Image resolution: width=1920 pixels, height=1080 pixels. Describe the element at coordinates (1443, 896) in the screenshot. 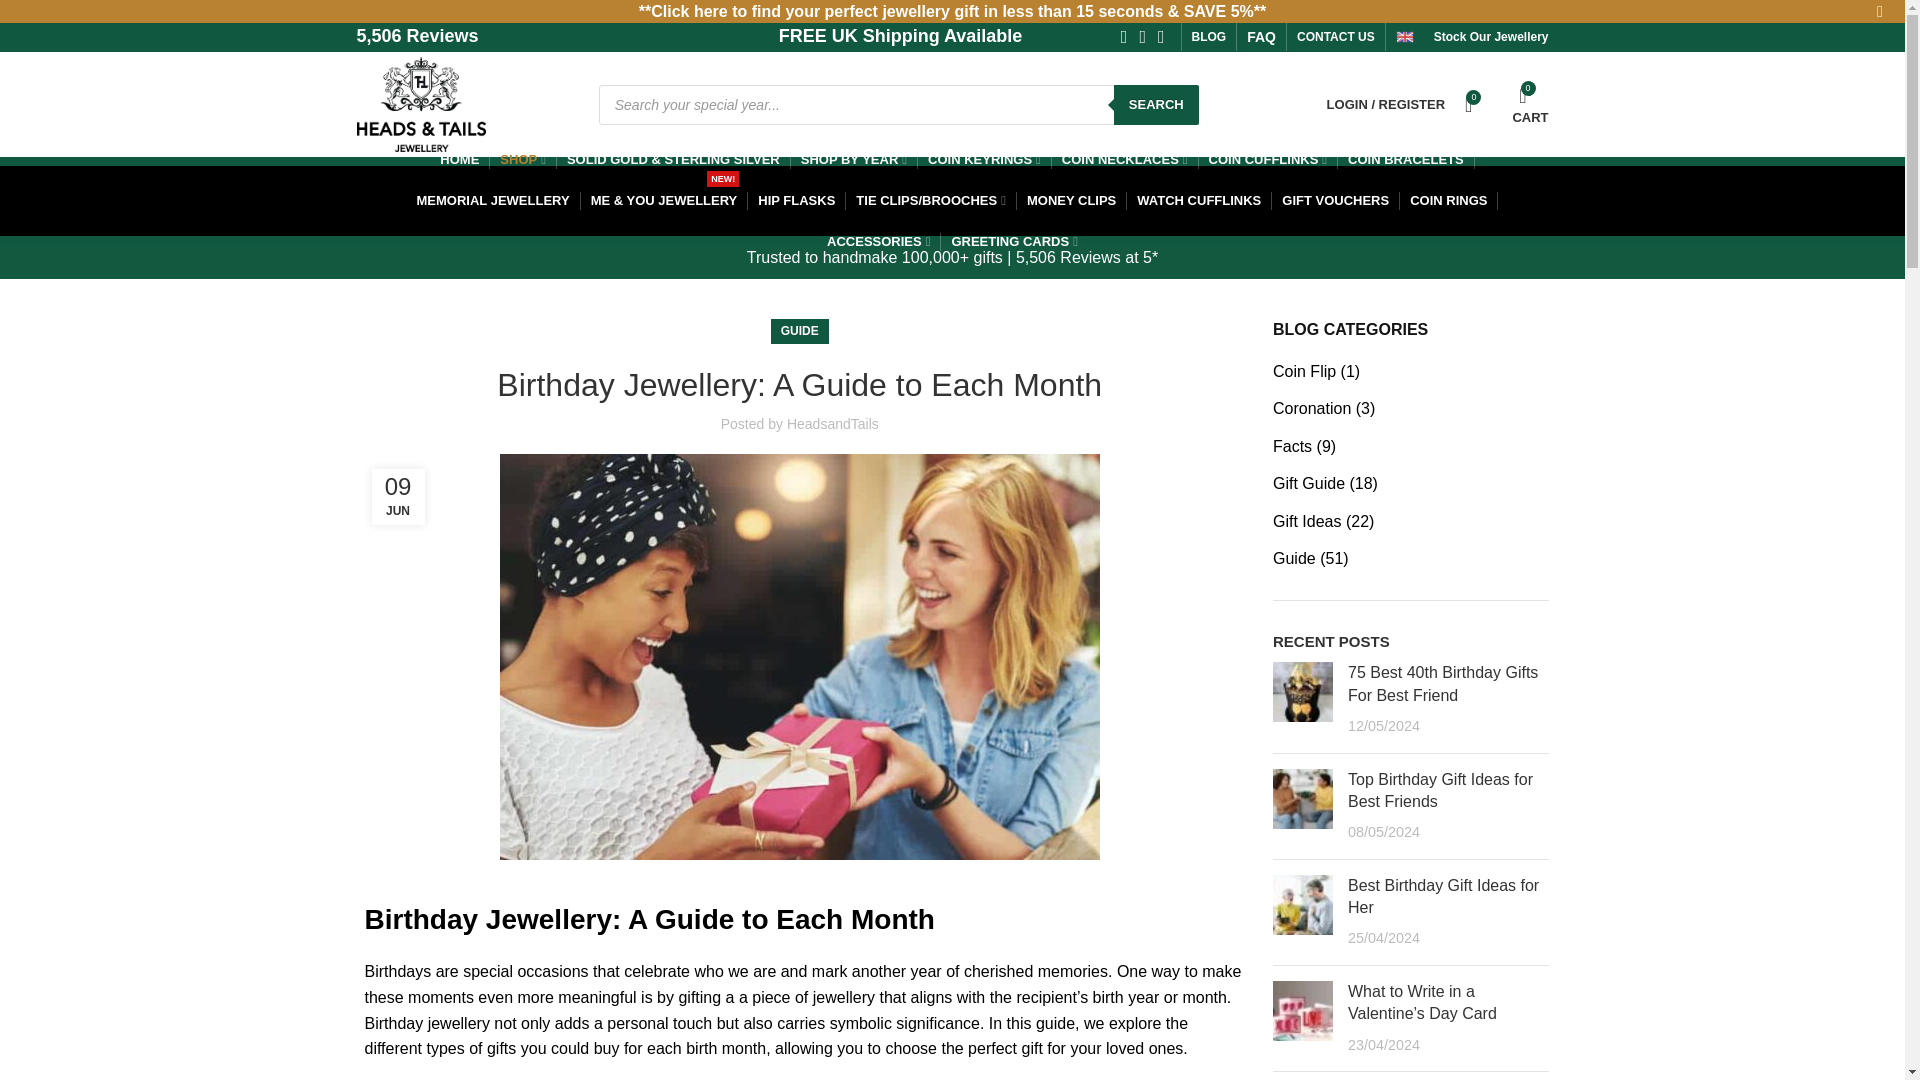

I see `SHOP` at that location.